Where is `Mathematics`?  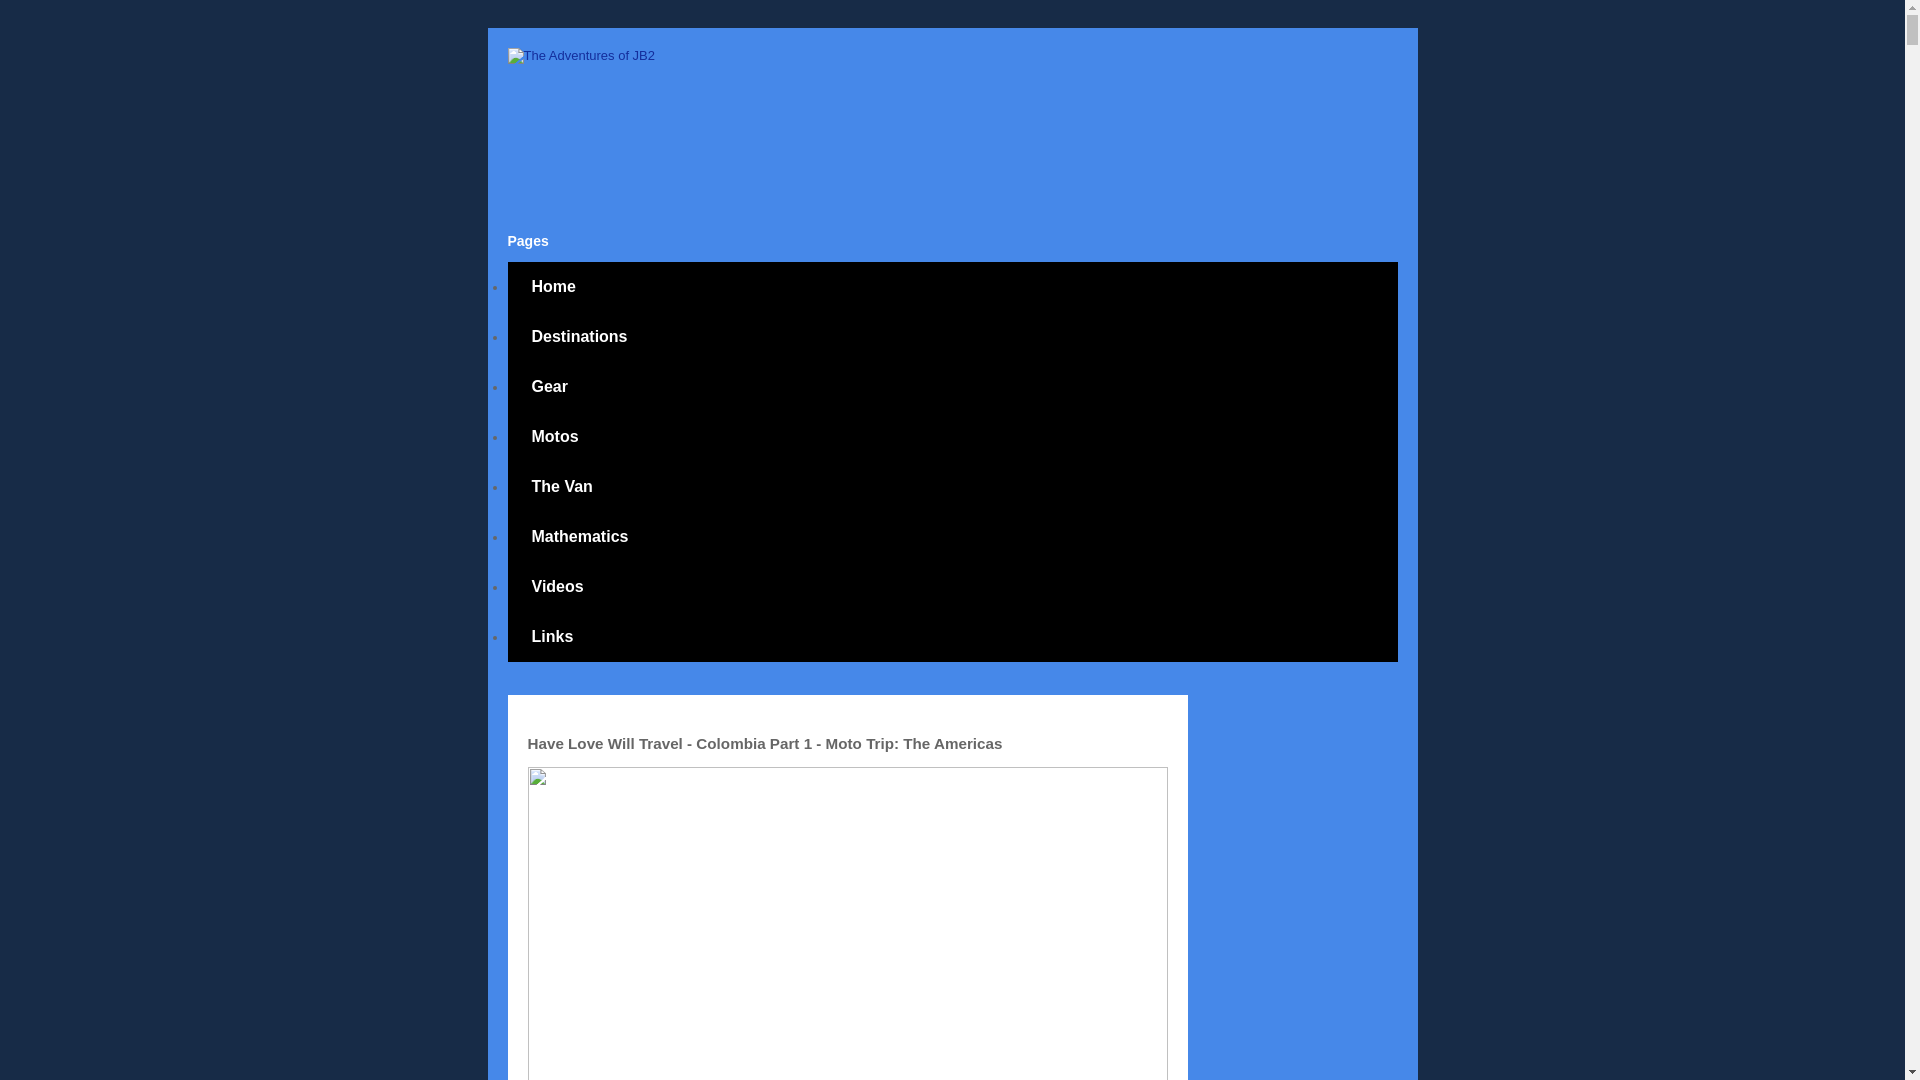 Mathematics is located at coordinates (580, 536).